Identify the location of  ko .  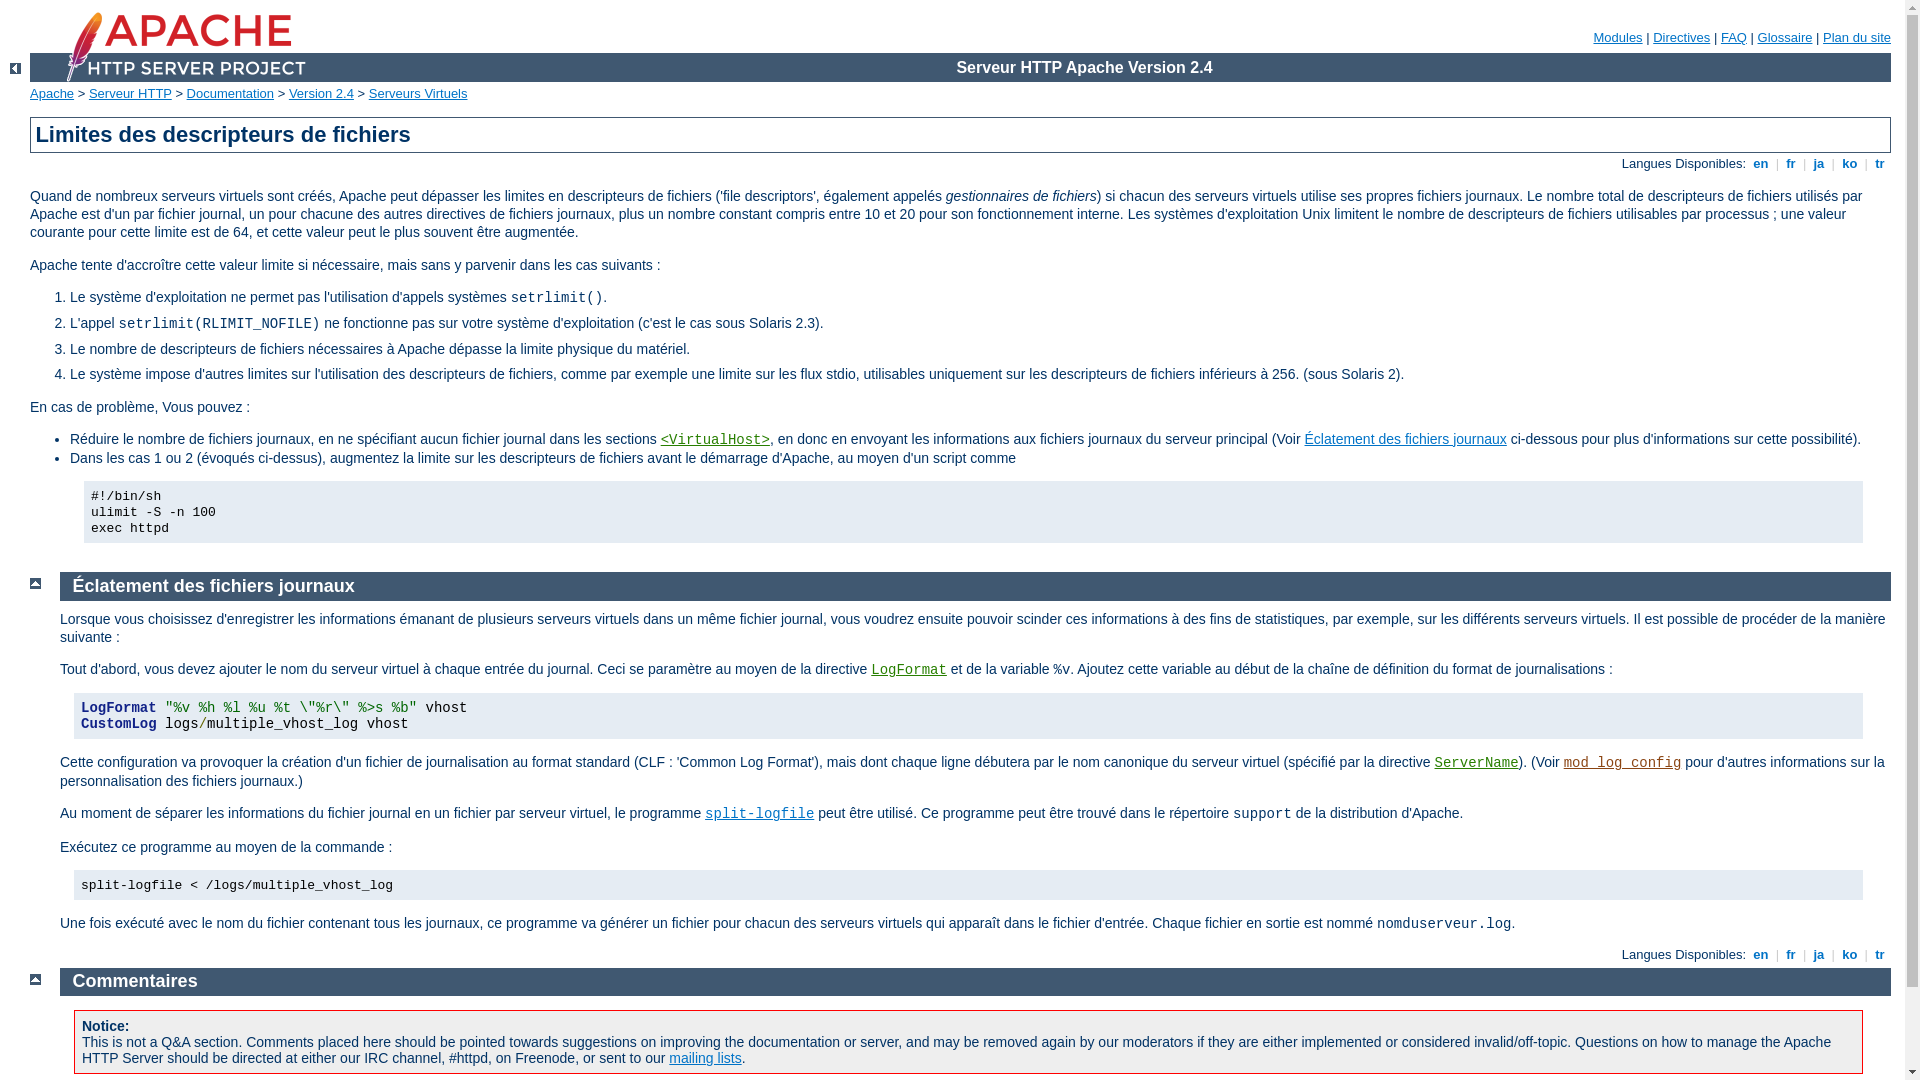
(1850, 954).